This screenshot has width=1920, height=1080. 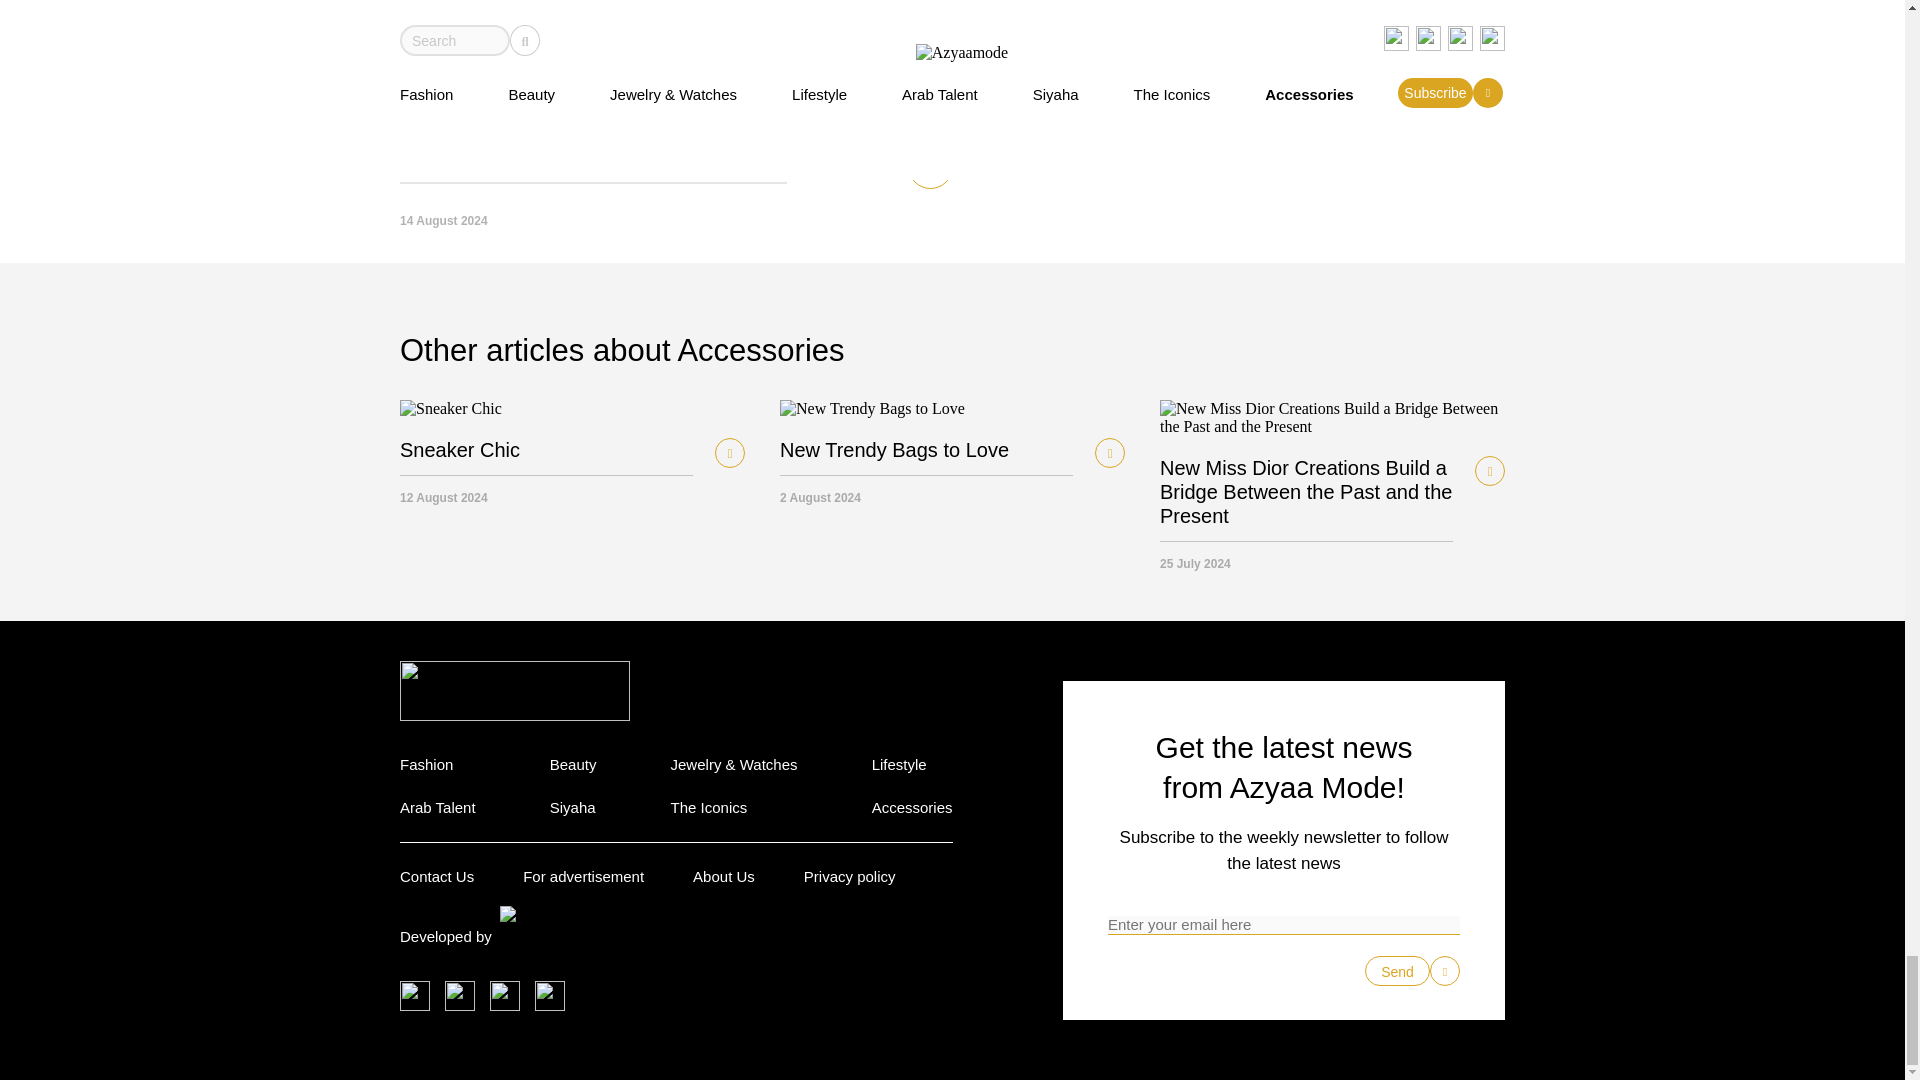 What do you see at coordinates (504, 995) in the screenshot?
I see `Instagram` at bounding box center [504, 995].